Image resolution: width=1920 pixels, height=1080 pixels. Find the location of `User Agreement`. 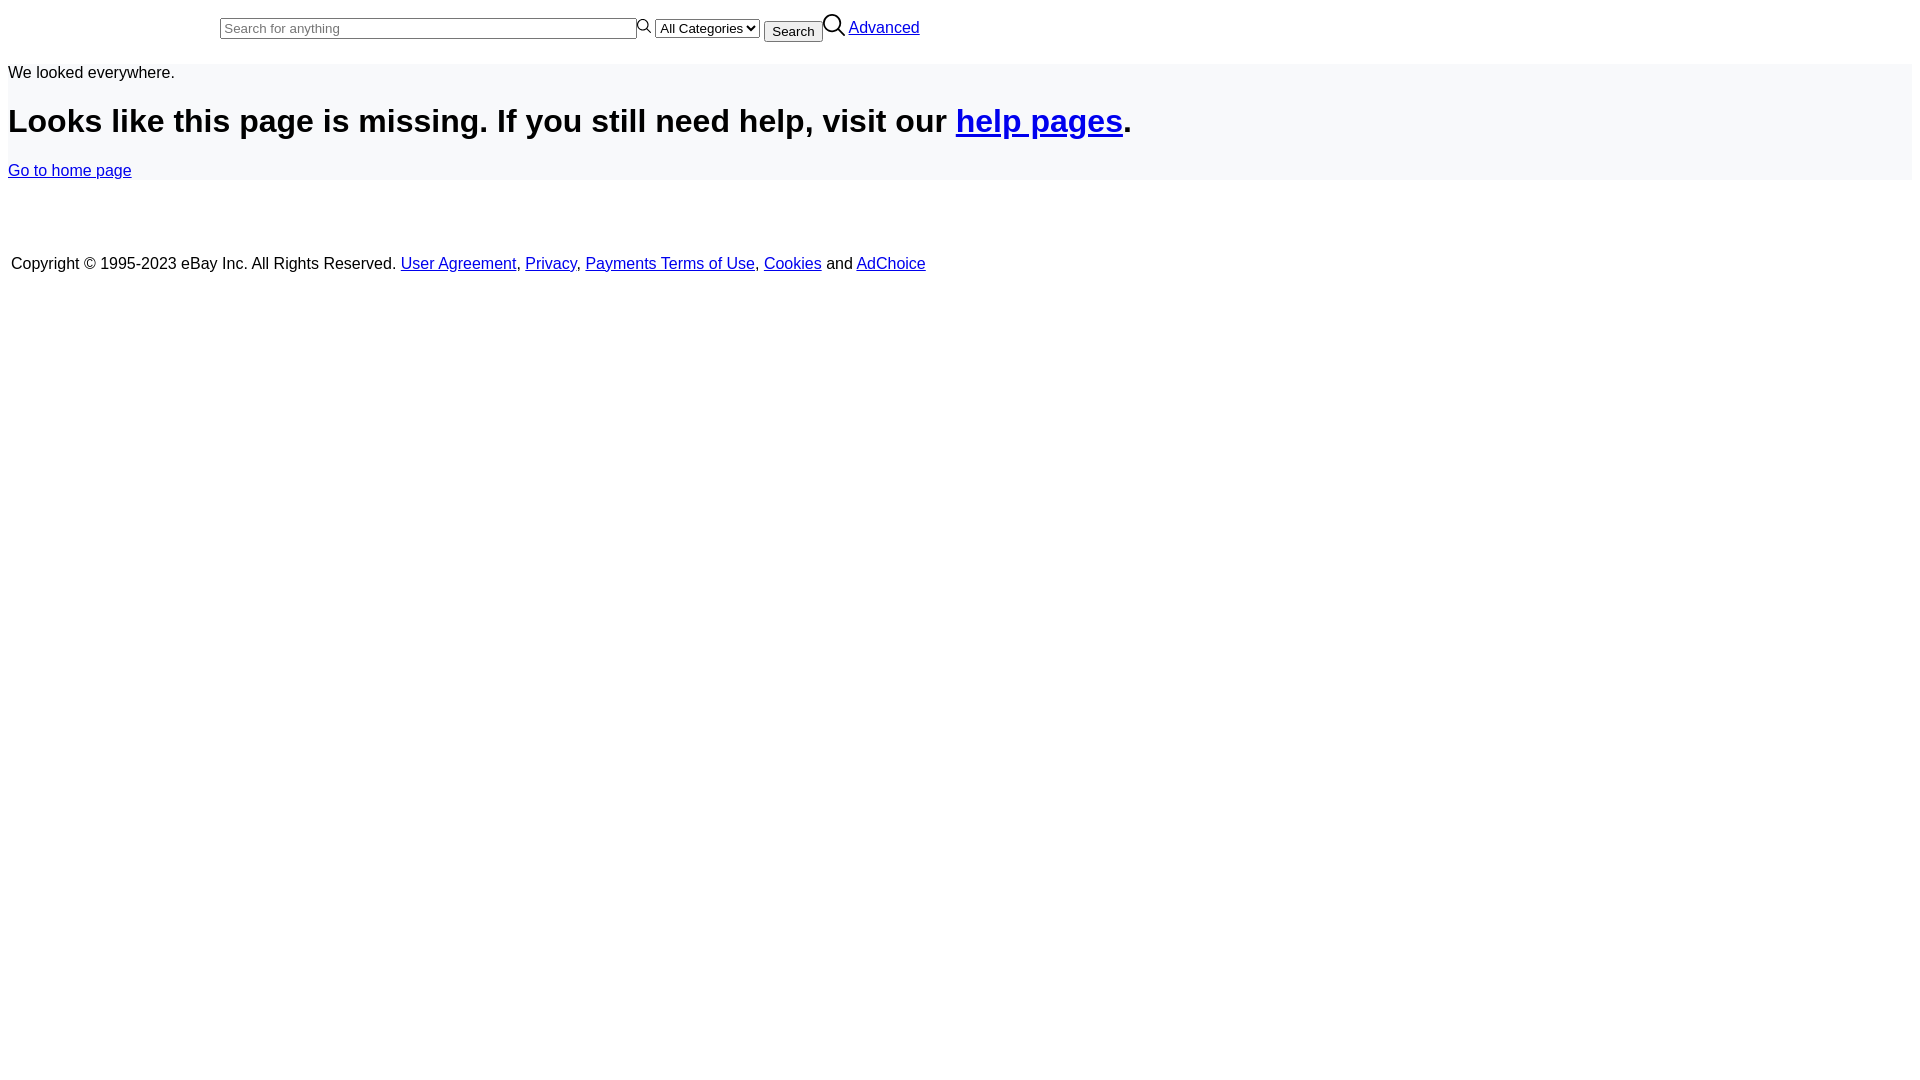

User Agreement is located at coordinates (459, 264).